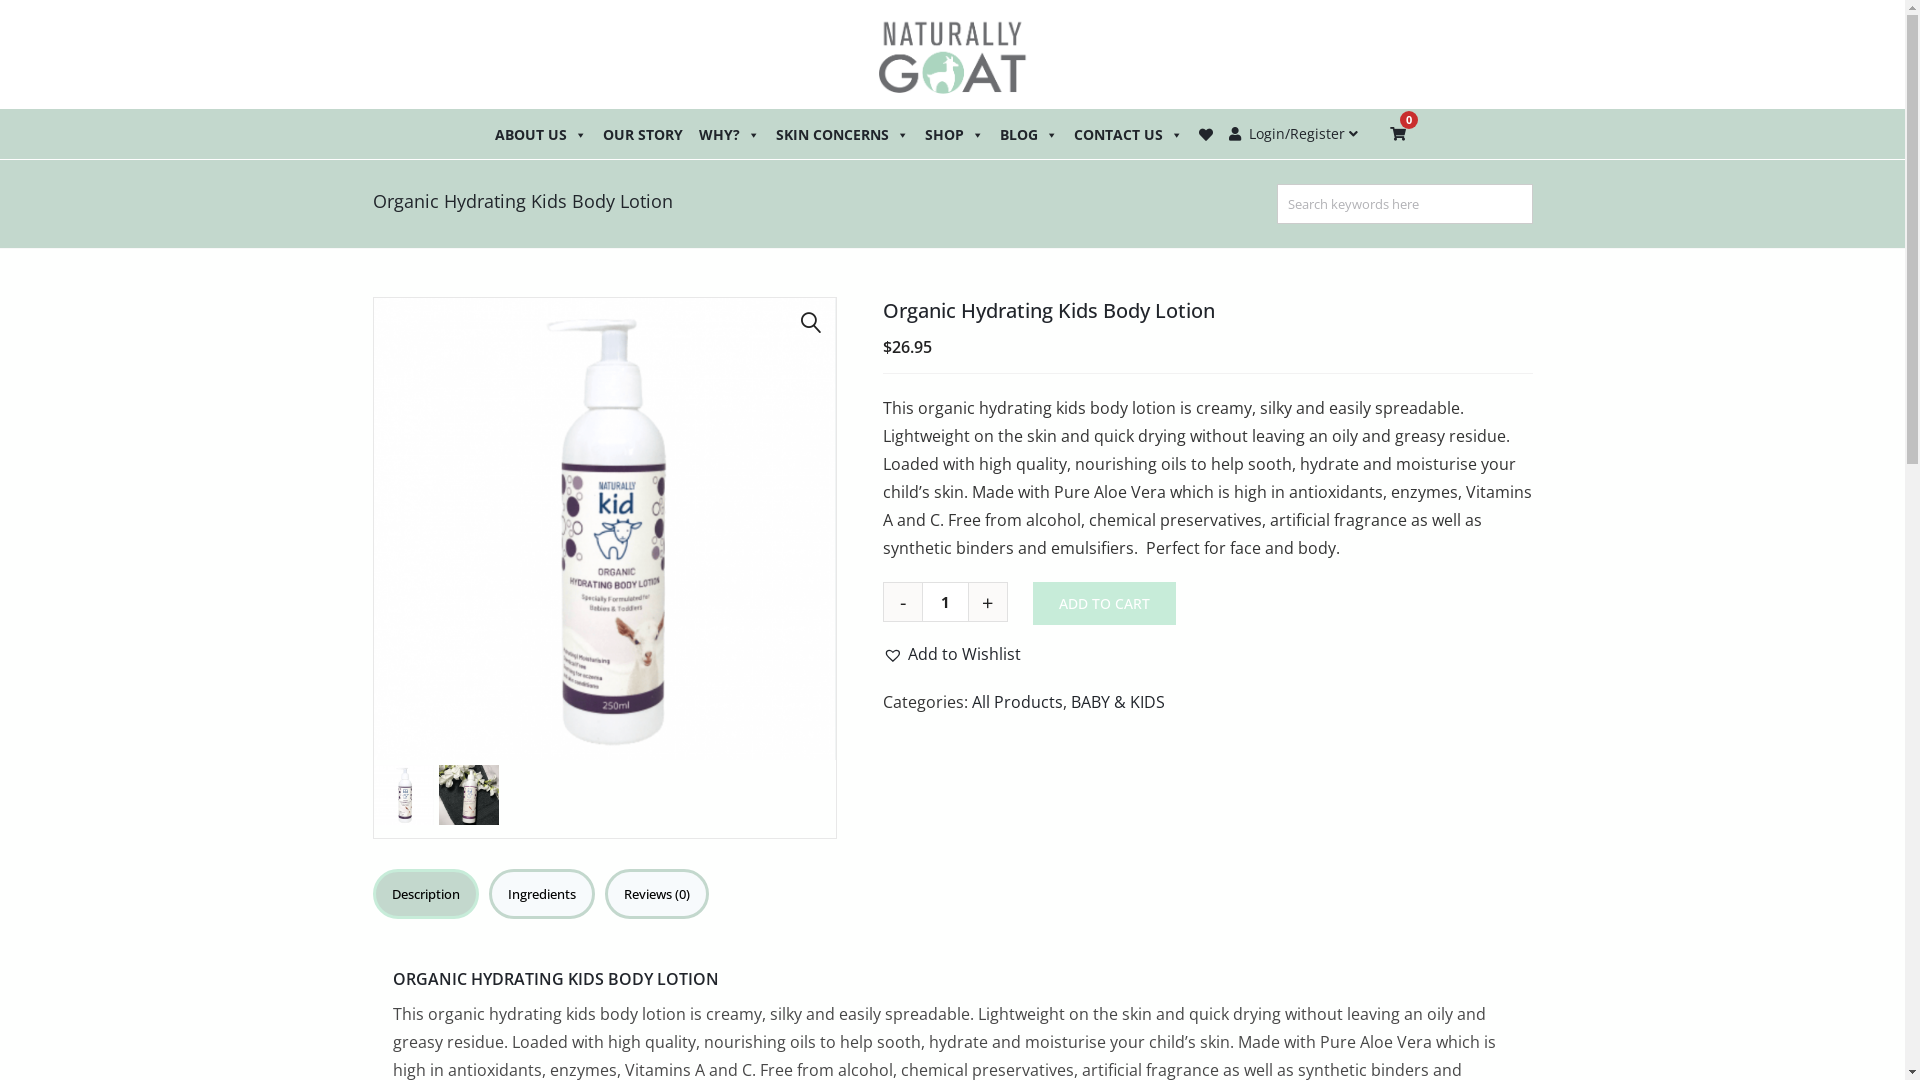  What do you see at coordinates (1266, 326) in the screenshot?
I see `Log In` at bounding box center [1266, 326].